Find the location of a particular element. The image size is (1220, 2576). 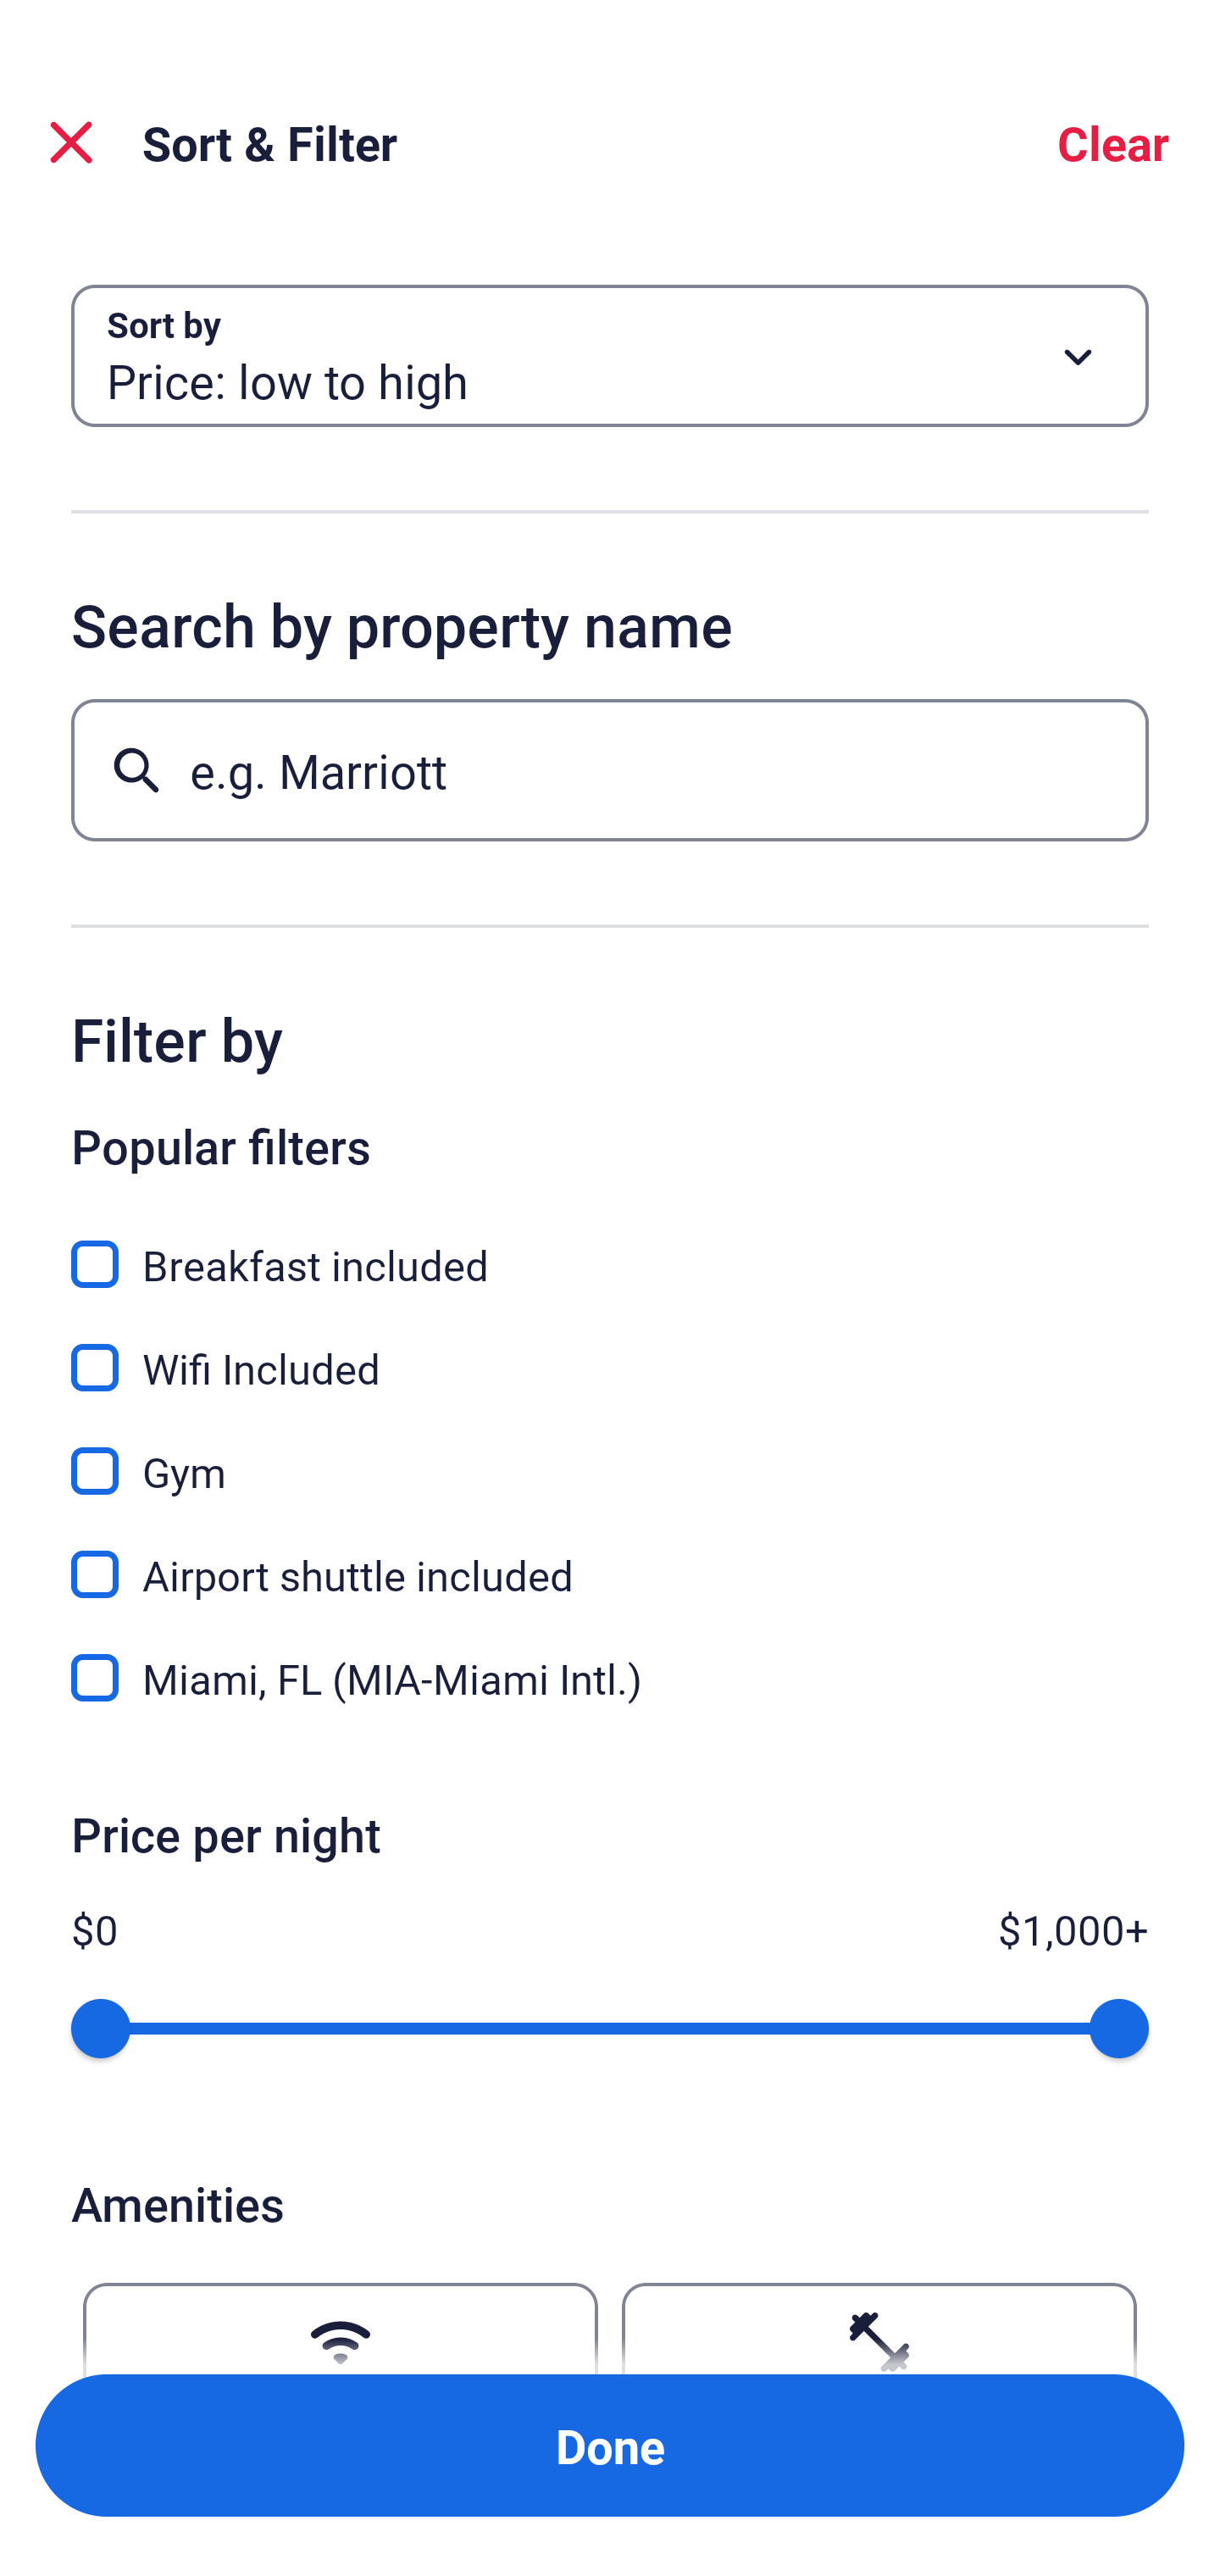

e.g. Marriott Button is located at coordinates (610, 769).